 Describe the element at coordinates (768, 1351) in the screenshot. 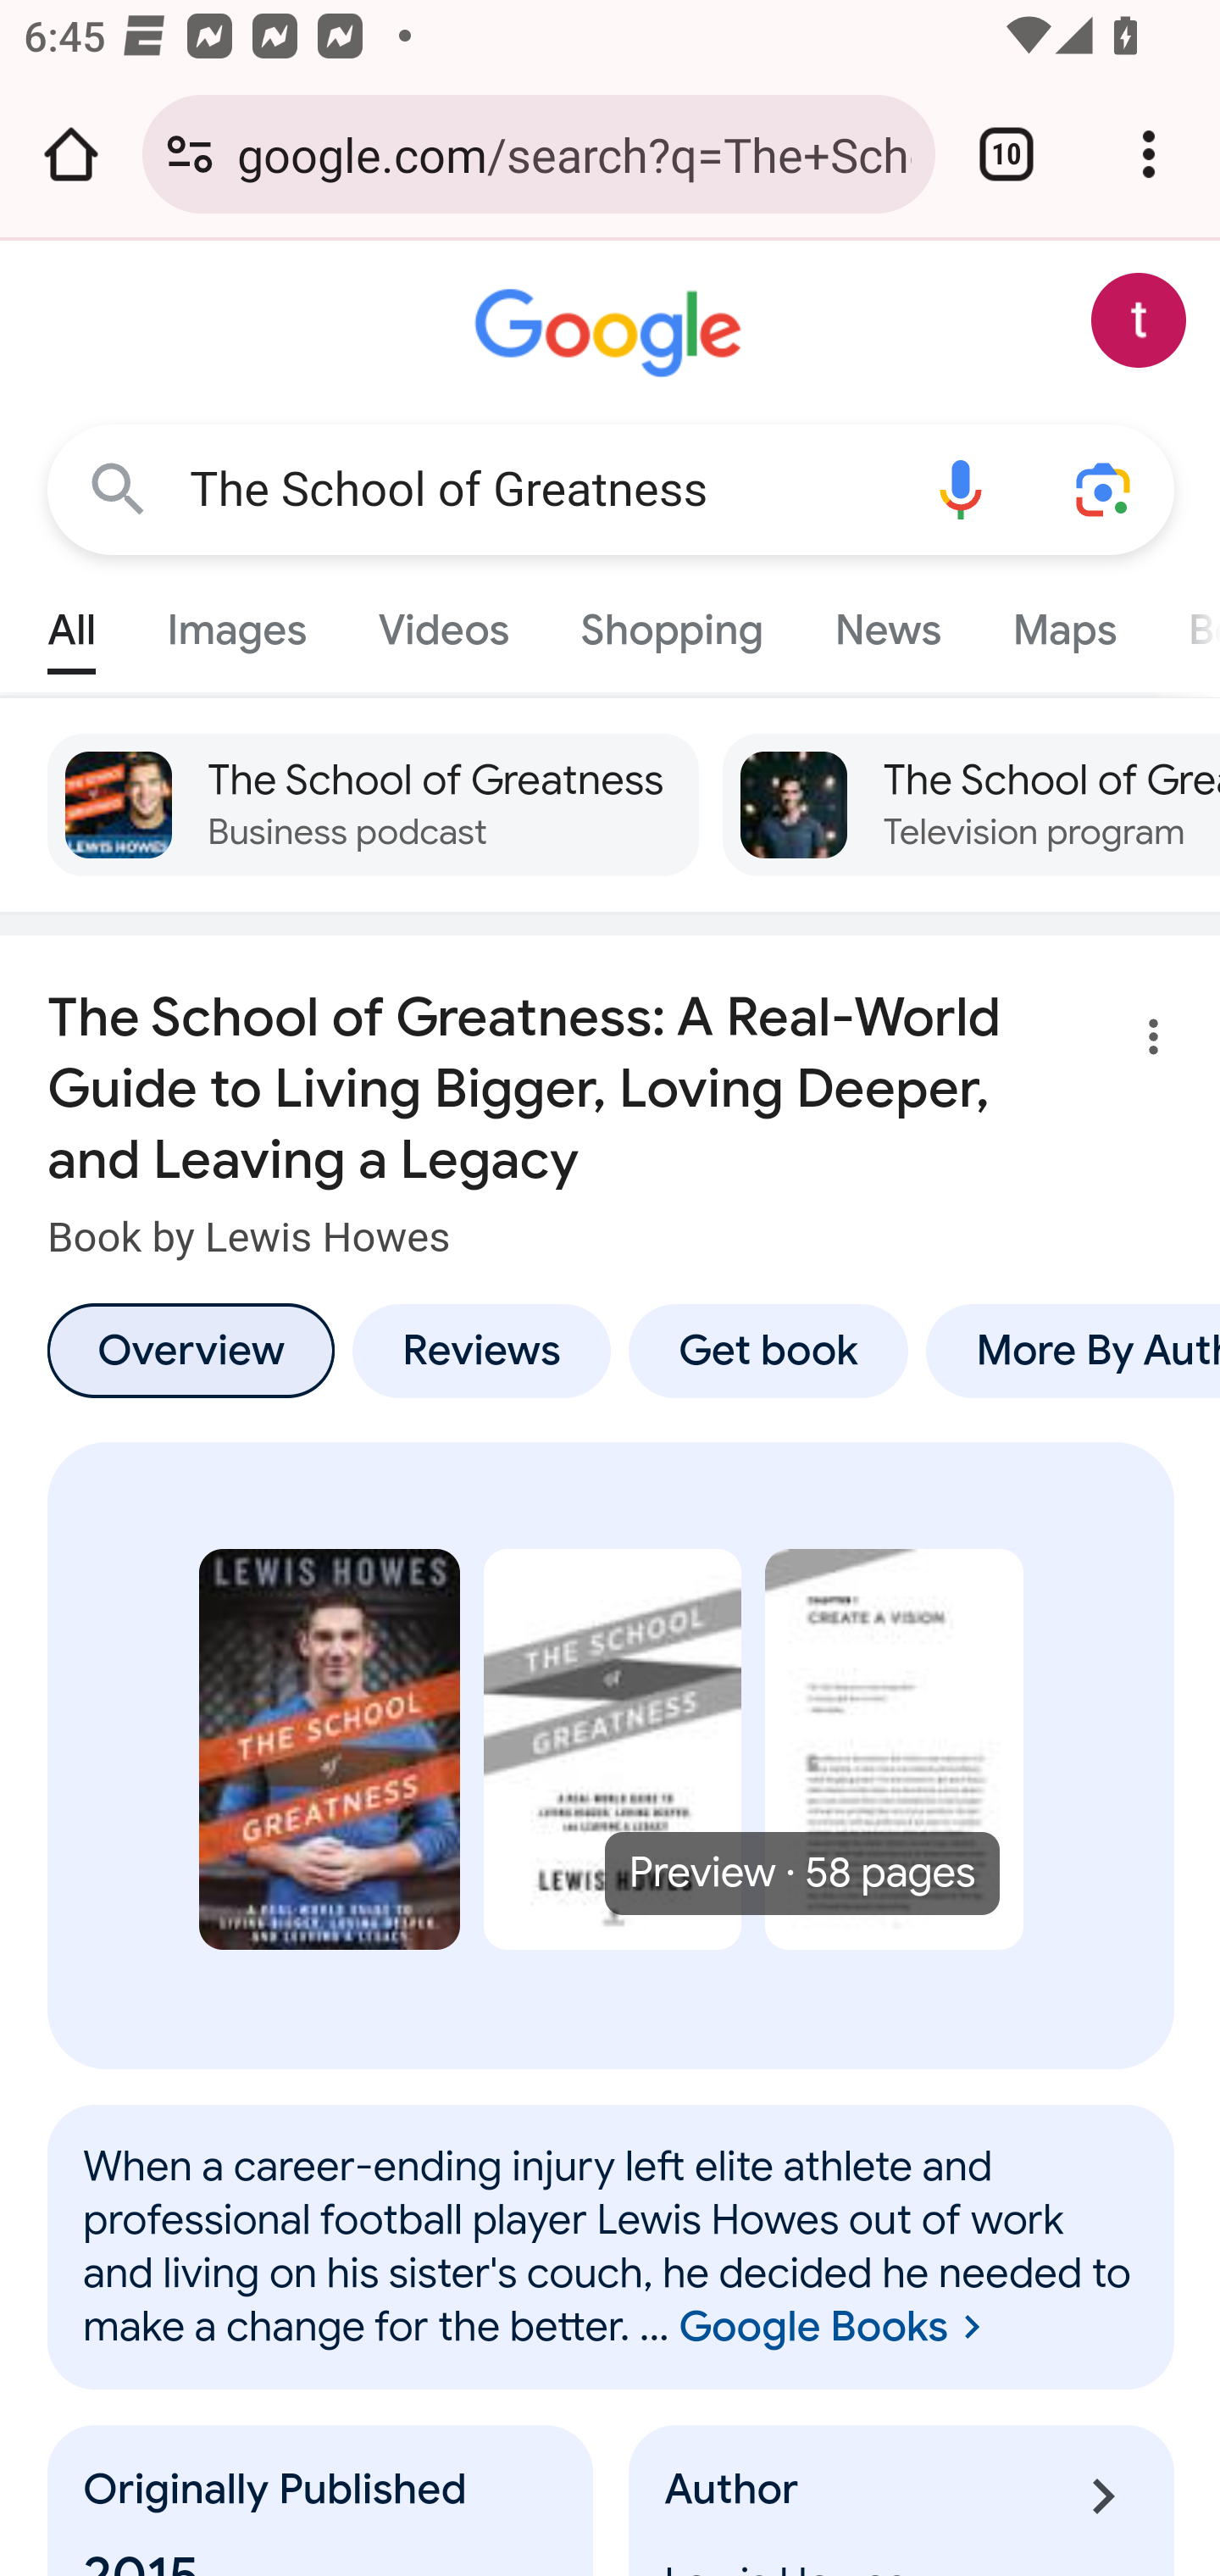

I see `Get book` at that location.